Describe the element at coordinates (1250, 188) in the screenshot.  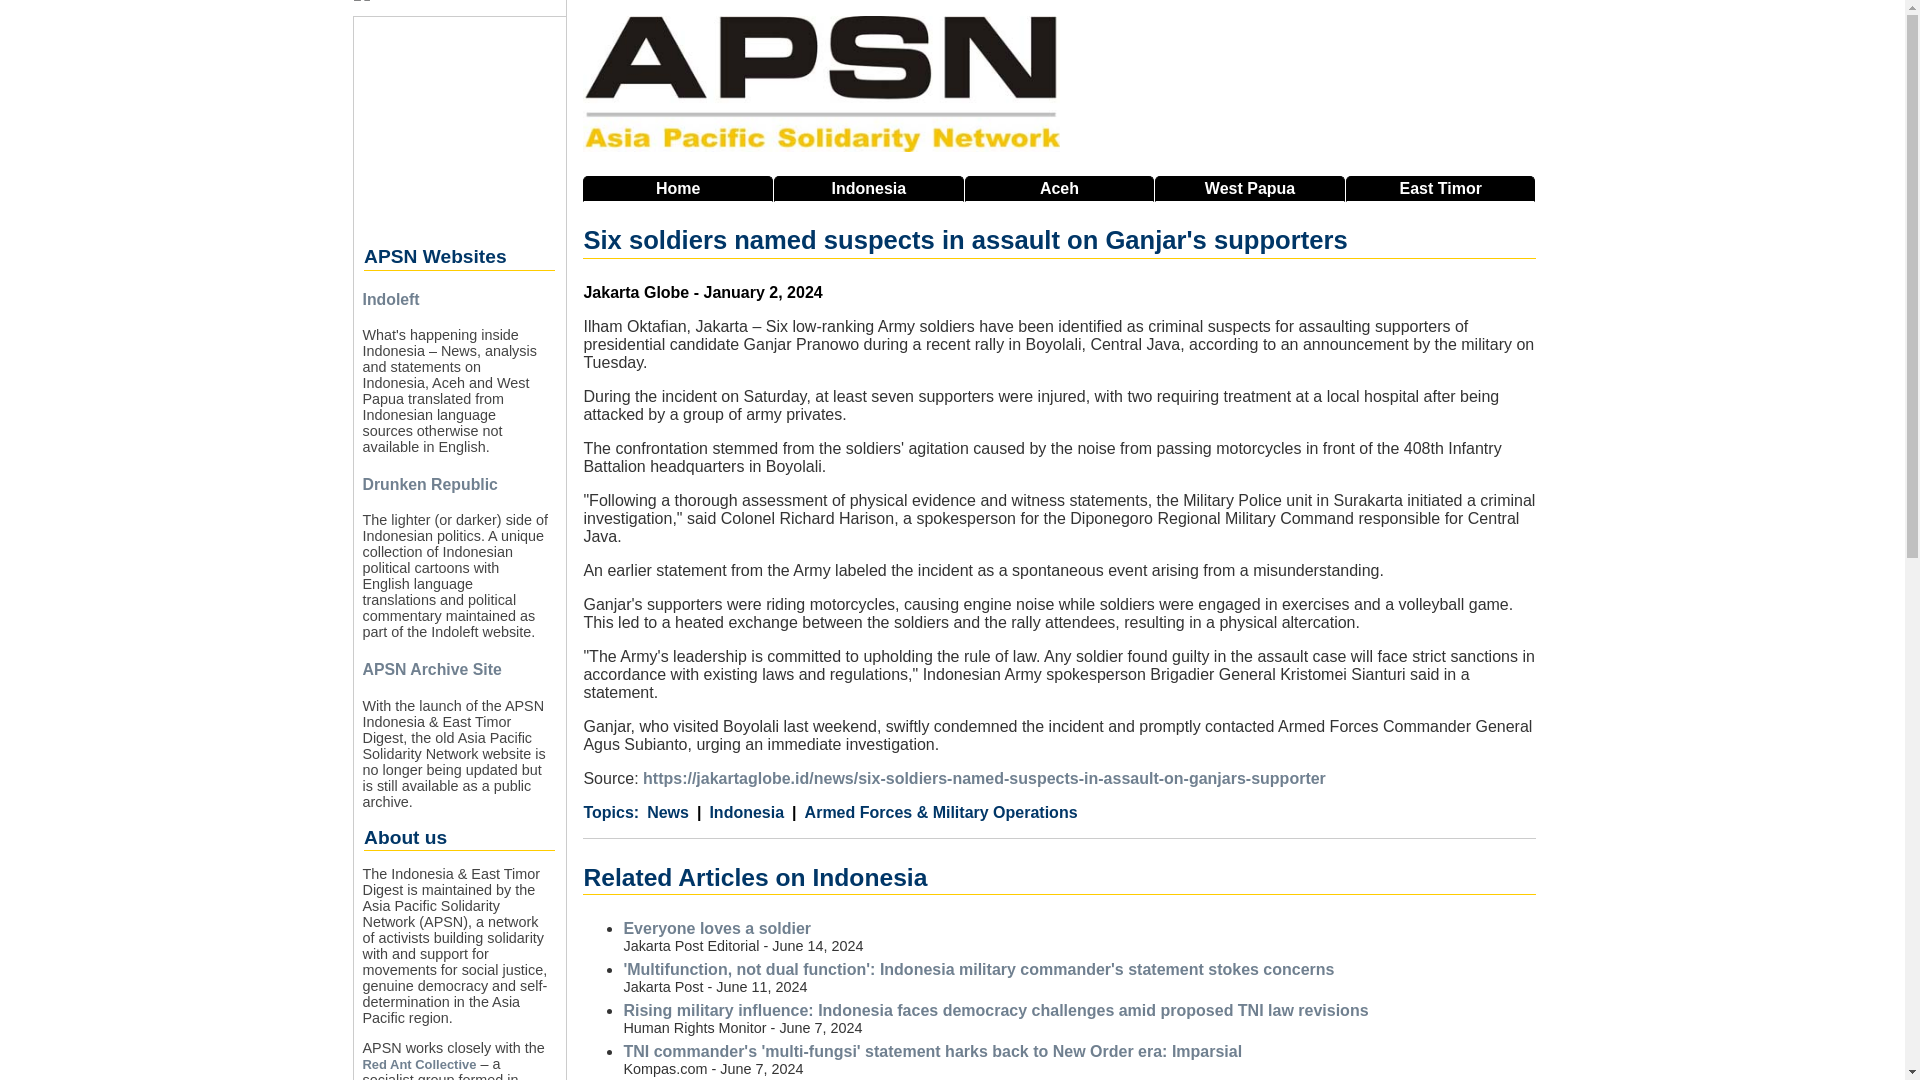
I see `West Papua` at that location.